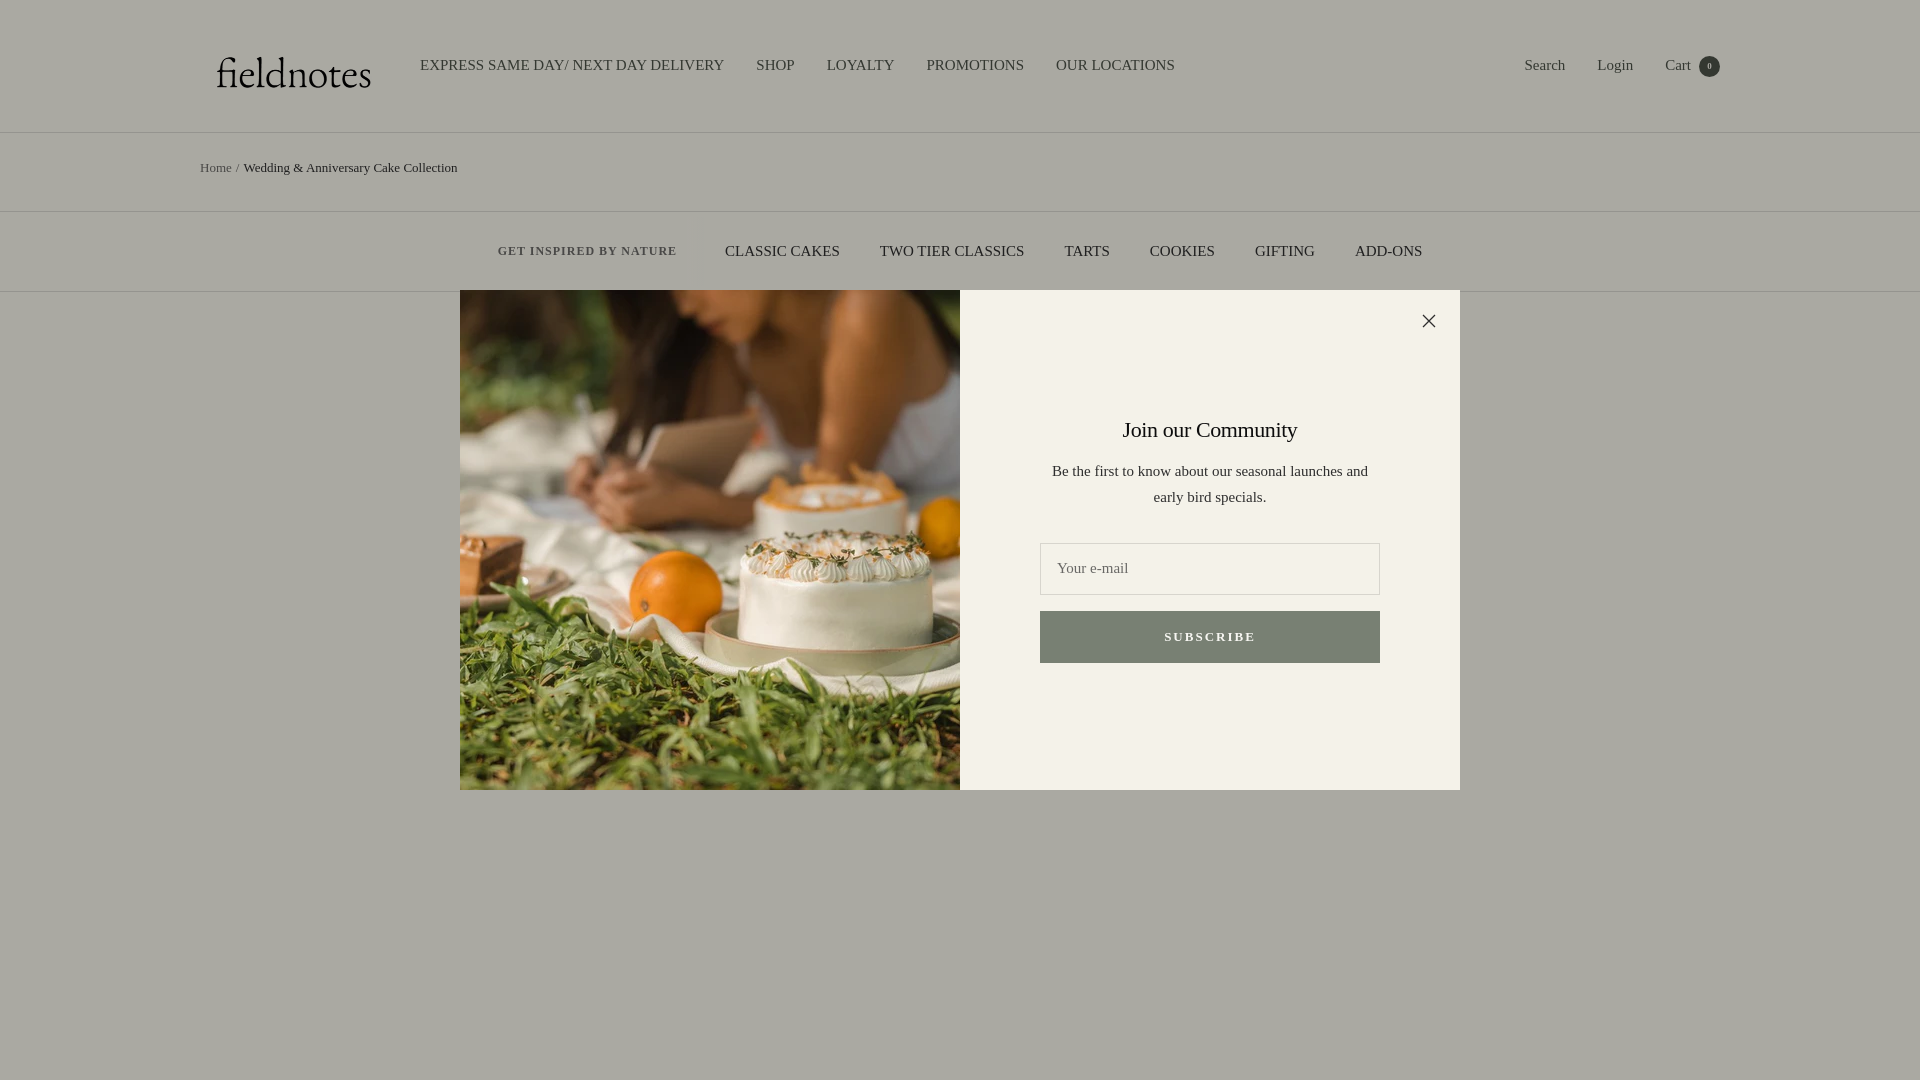  What do you see at coordinates (1182, 250) in the screenshot?
I see `COOKIES` at bounding box center [1182, 250].